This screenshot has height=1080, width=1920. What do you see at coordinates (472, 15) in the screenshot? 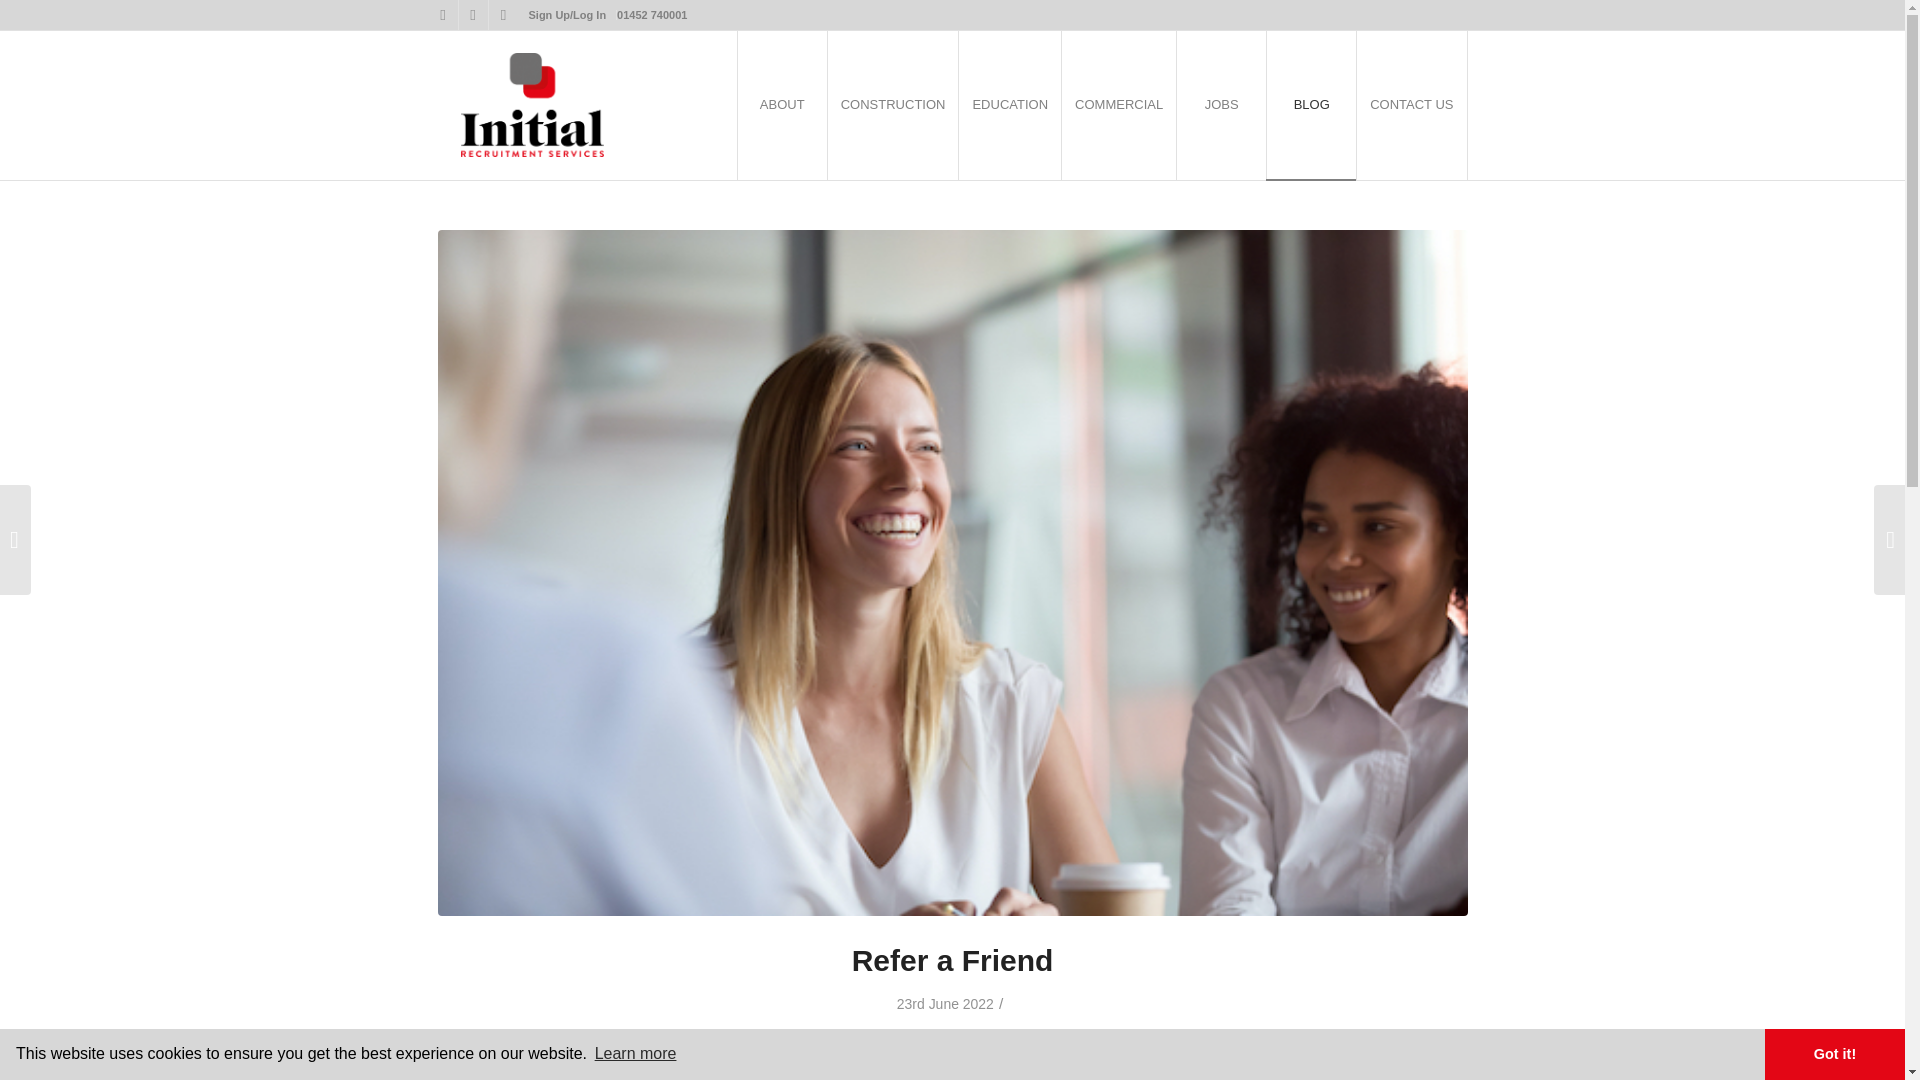
I see `Facebook` at bounding box center [472, 15].